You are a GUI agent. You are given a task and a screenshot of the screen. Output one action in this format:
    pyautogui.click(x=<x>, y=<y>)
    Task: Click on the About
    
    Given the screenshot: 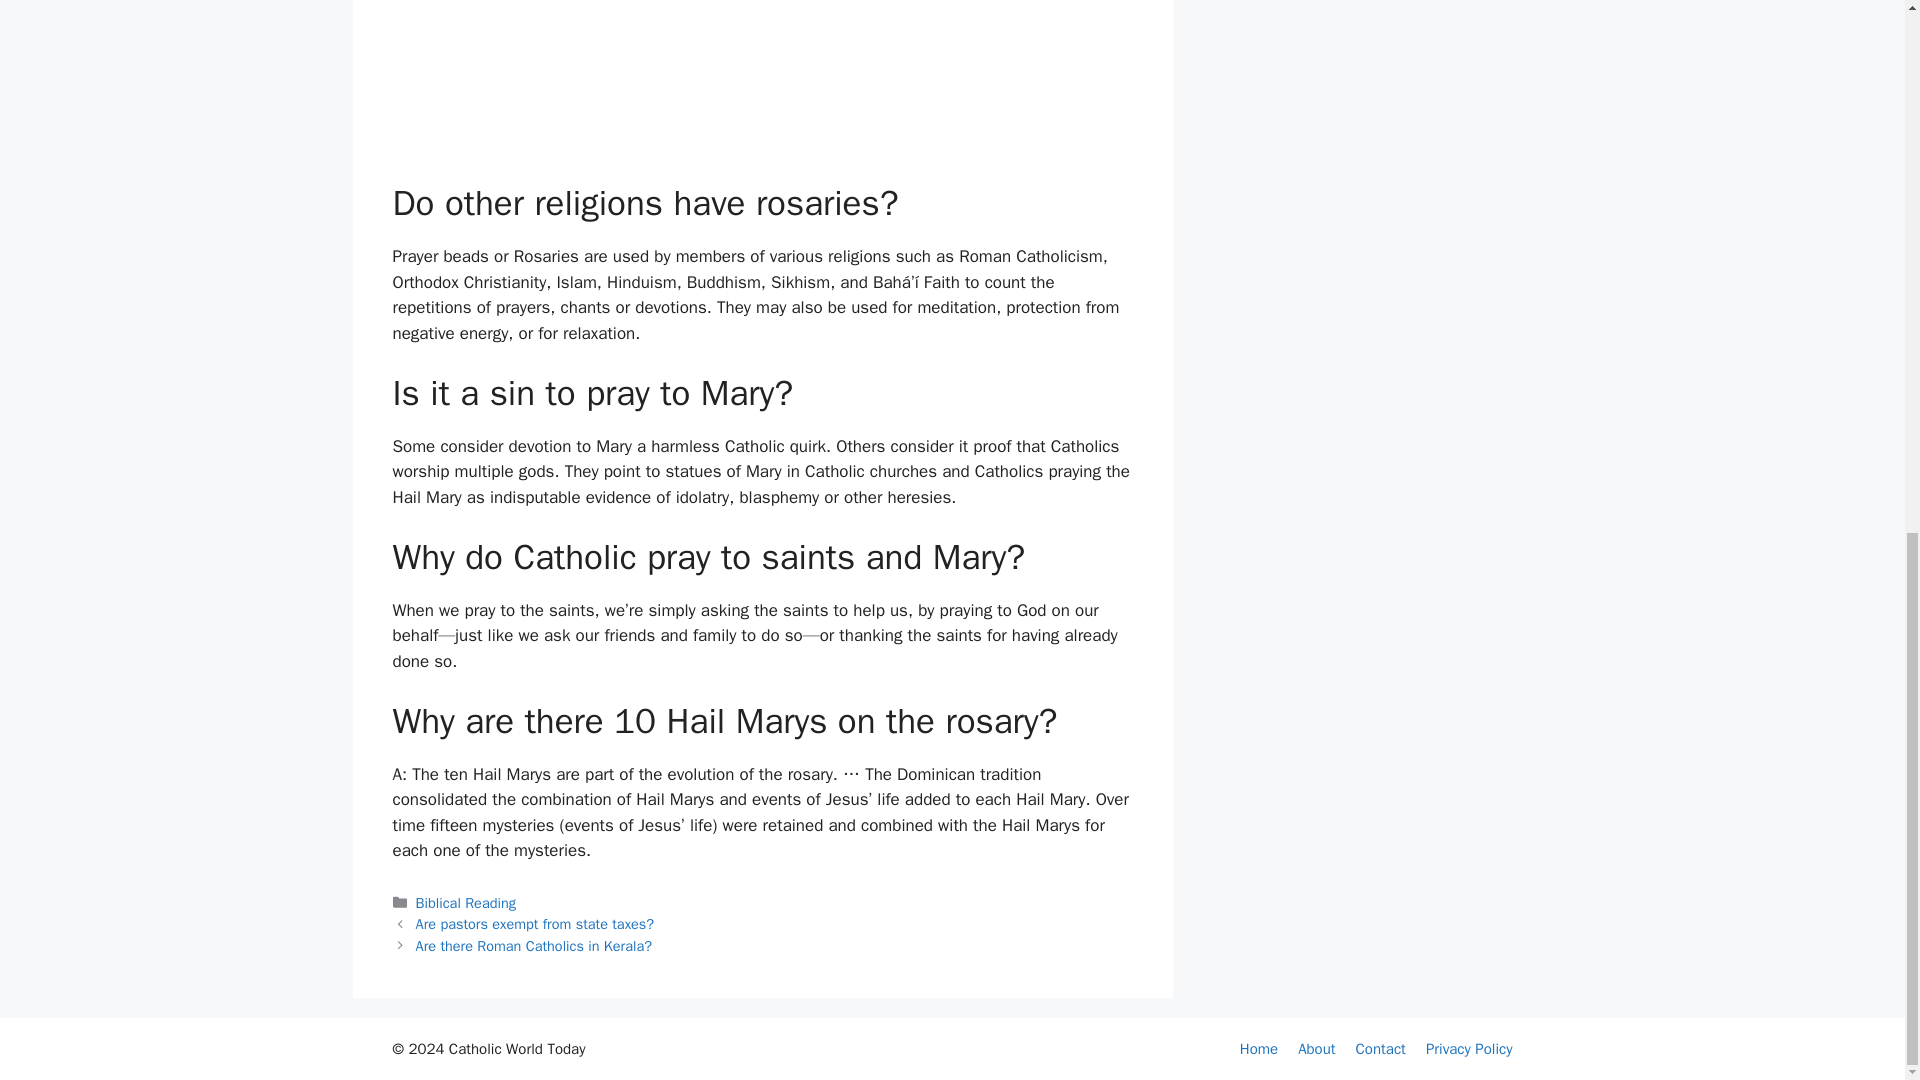 What is the action you would take?
    pyautogui.click(x=1316, y=1049)
    